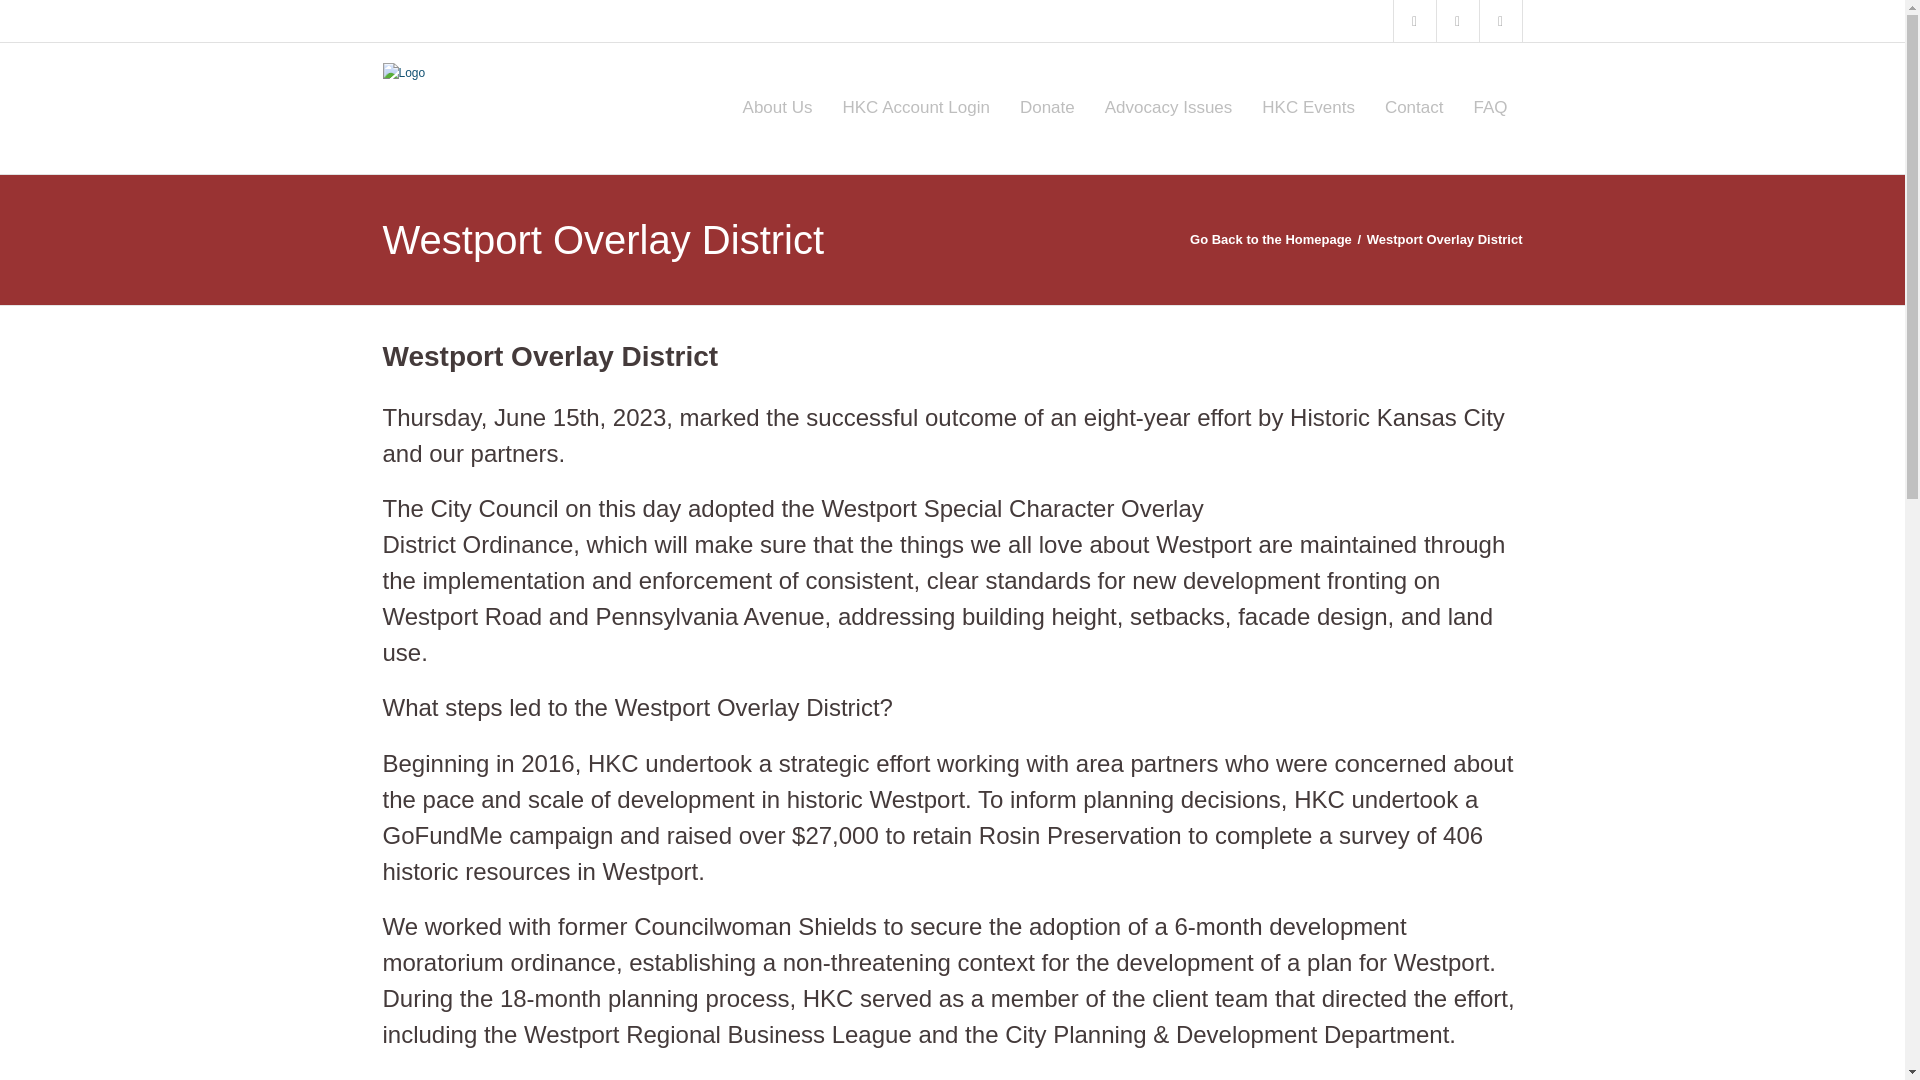 The width and height of the screenshot is (1920, 1080). Describe the element at coordinates (1308, 108) in the screenshot. I see `HKC Events` at that location.